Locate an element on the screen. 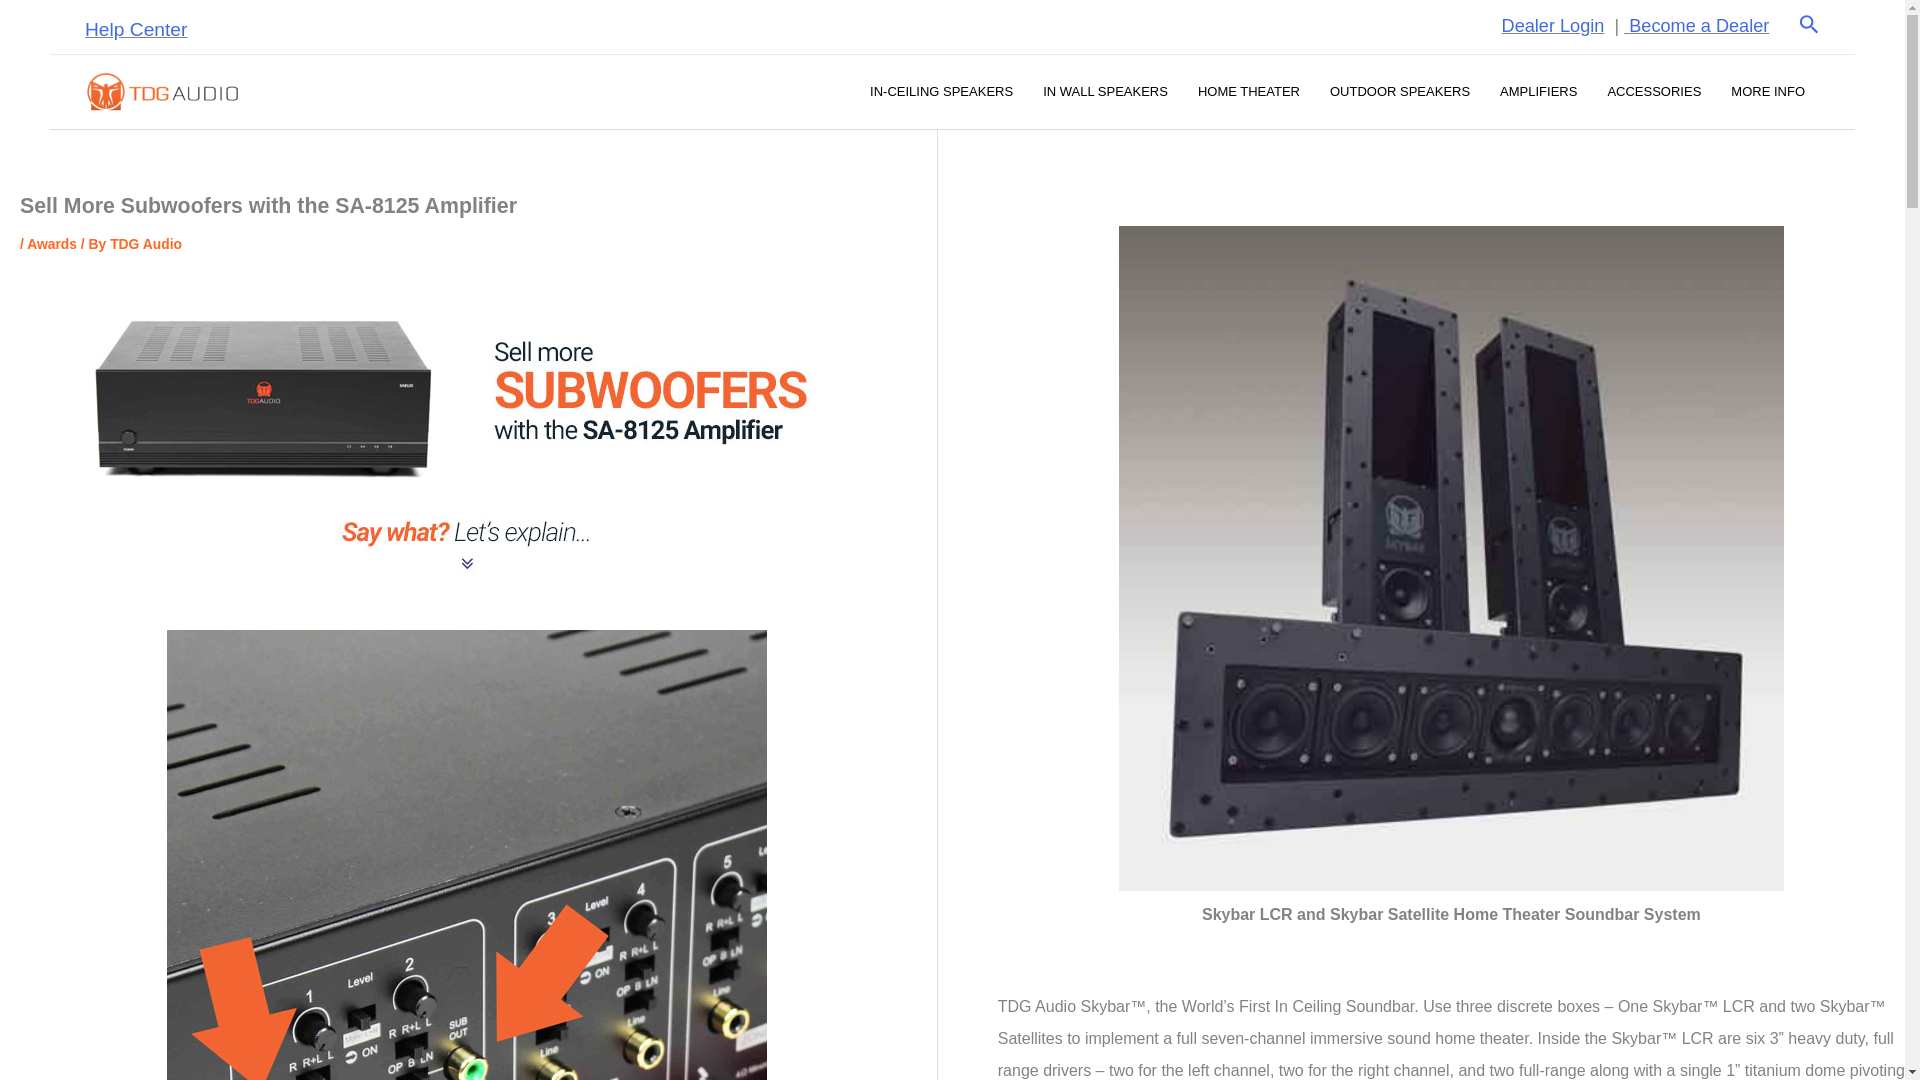 The height and width of the screenshot is (1080, 1920). Chat Widget is located at coordinates (50, 1032).